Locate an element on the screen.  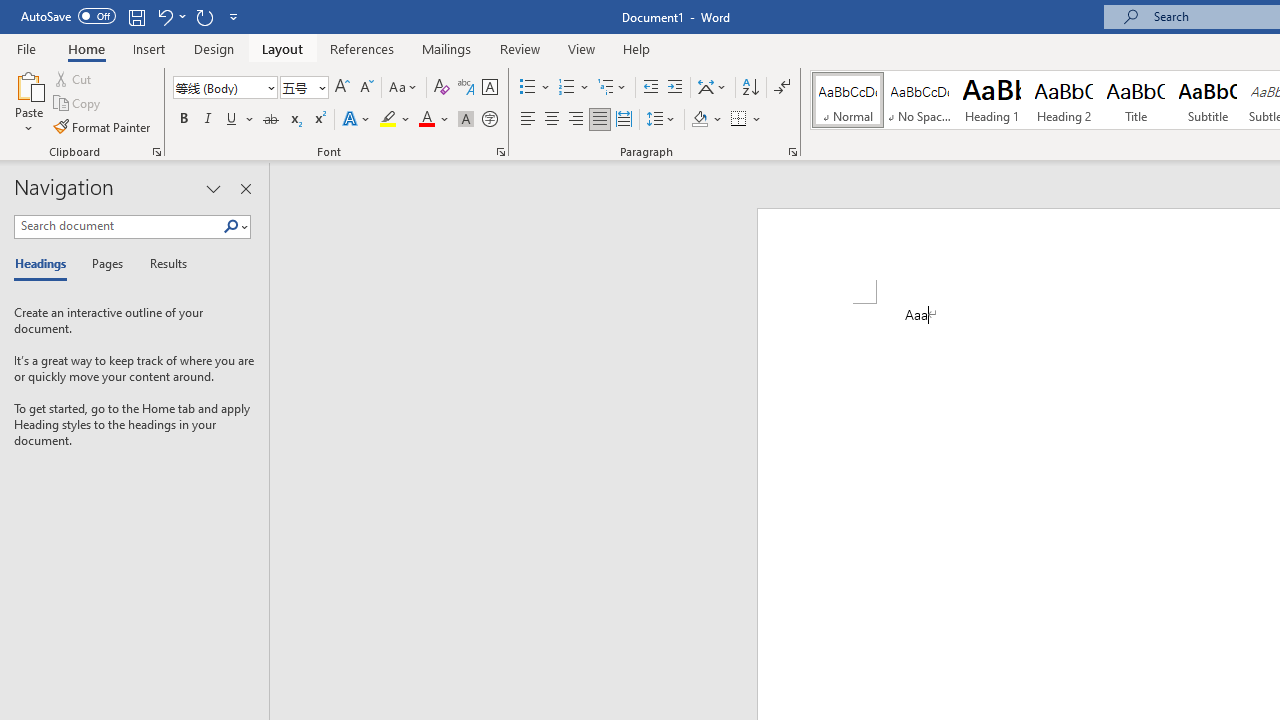
Asian Layout is located at coordinates (712, 88).